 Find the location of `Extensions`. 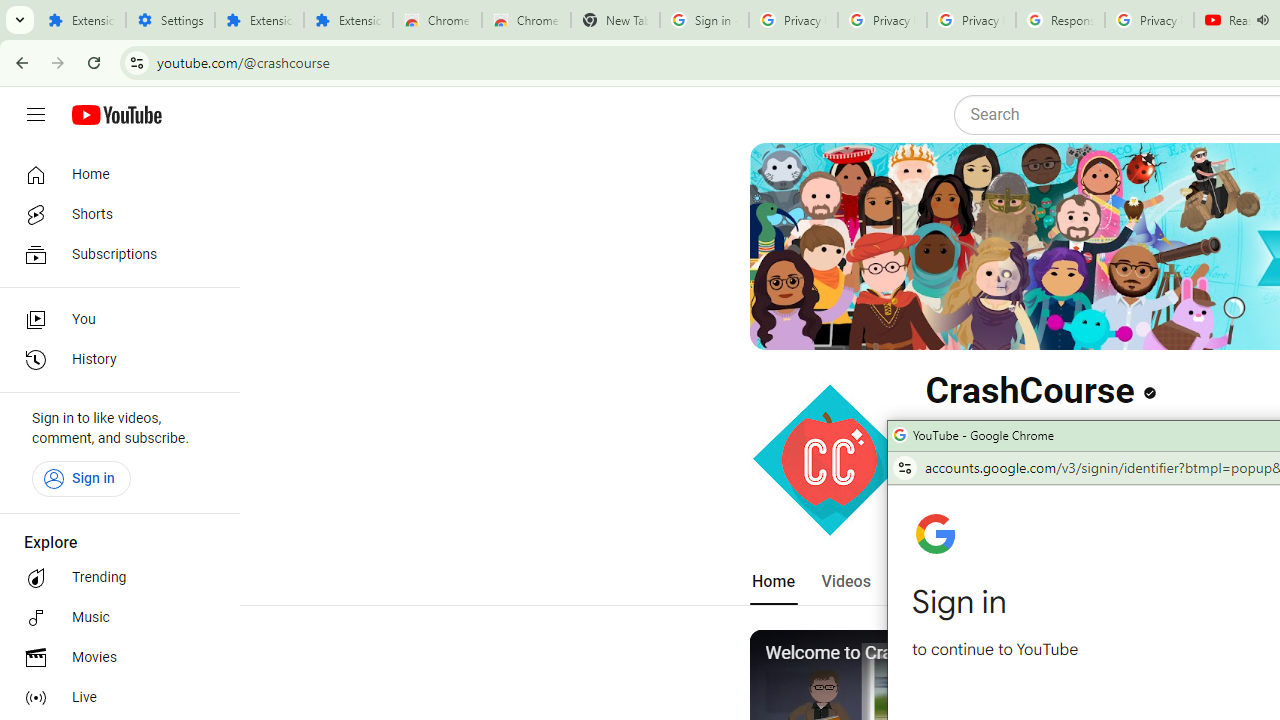

Extensions is located at coordinates (260, 20).